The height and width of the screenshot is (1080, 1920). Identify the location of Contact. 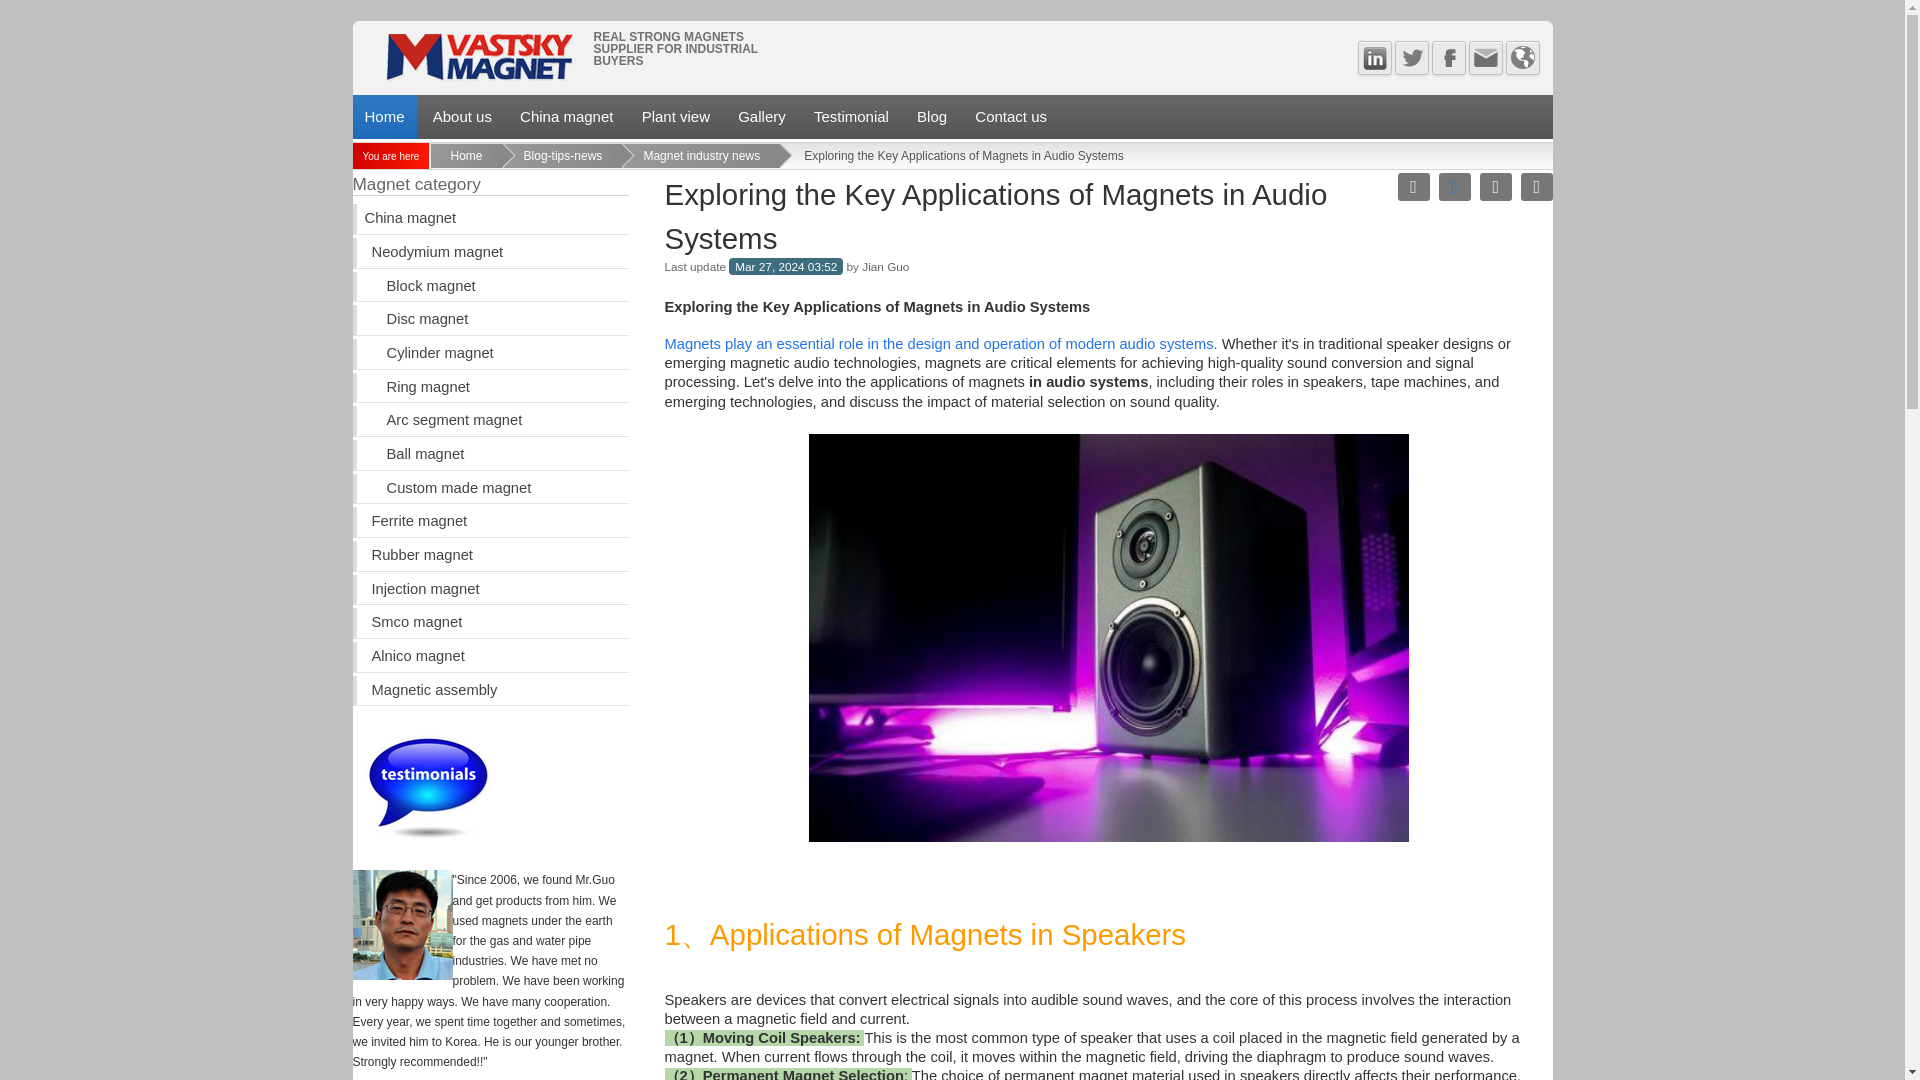
(1484, 58).